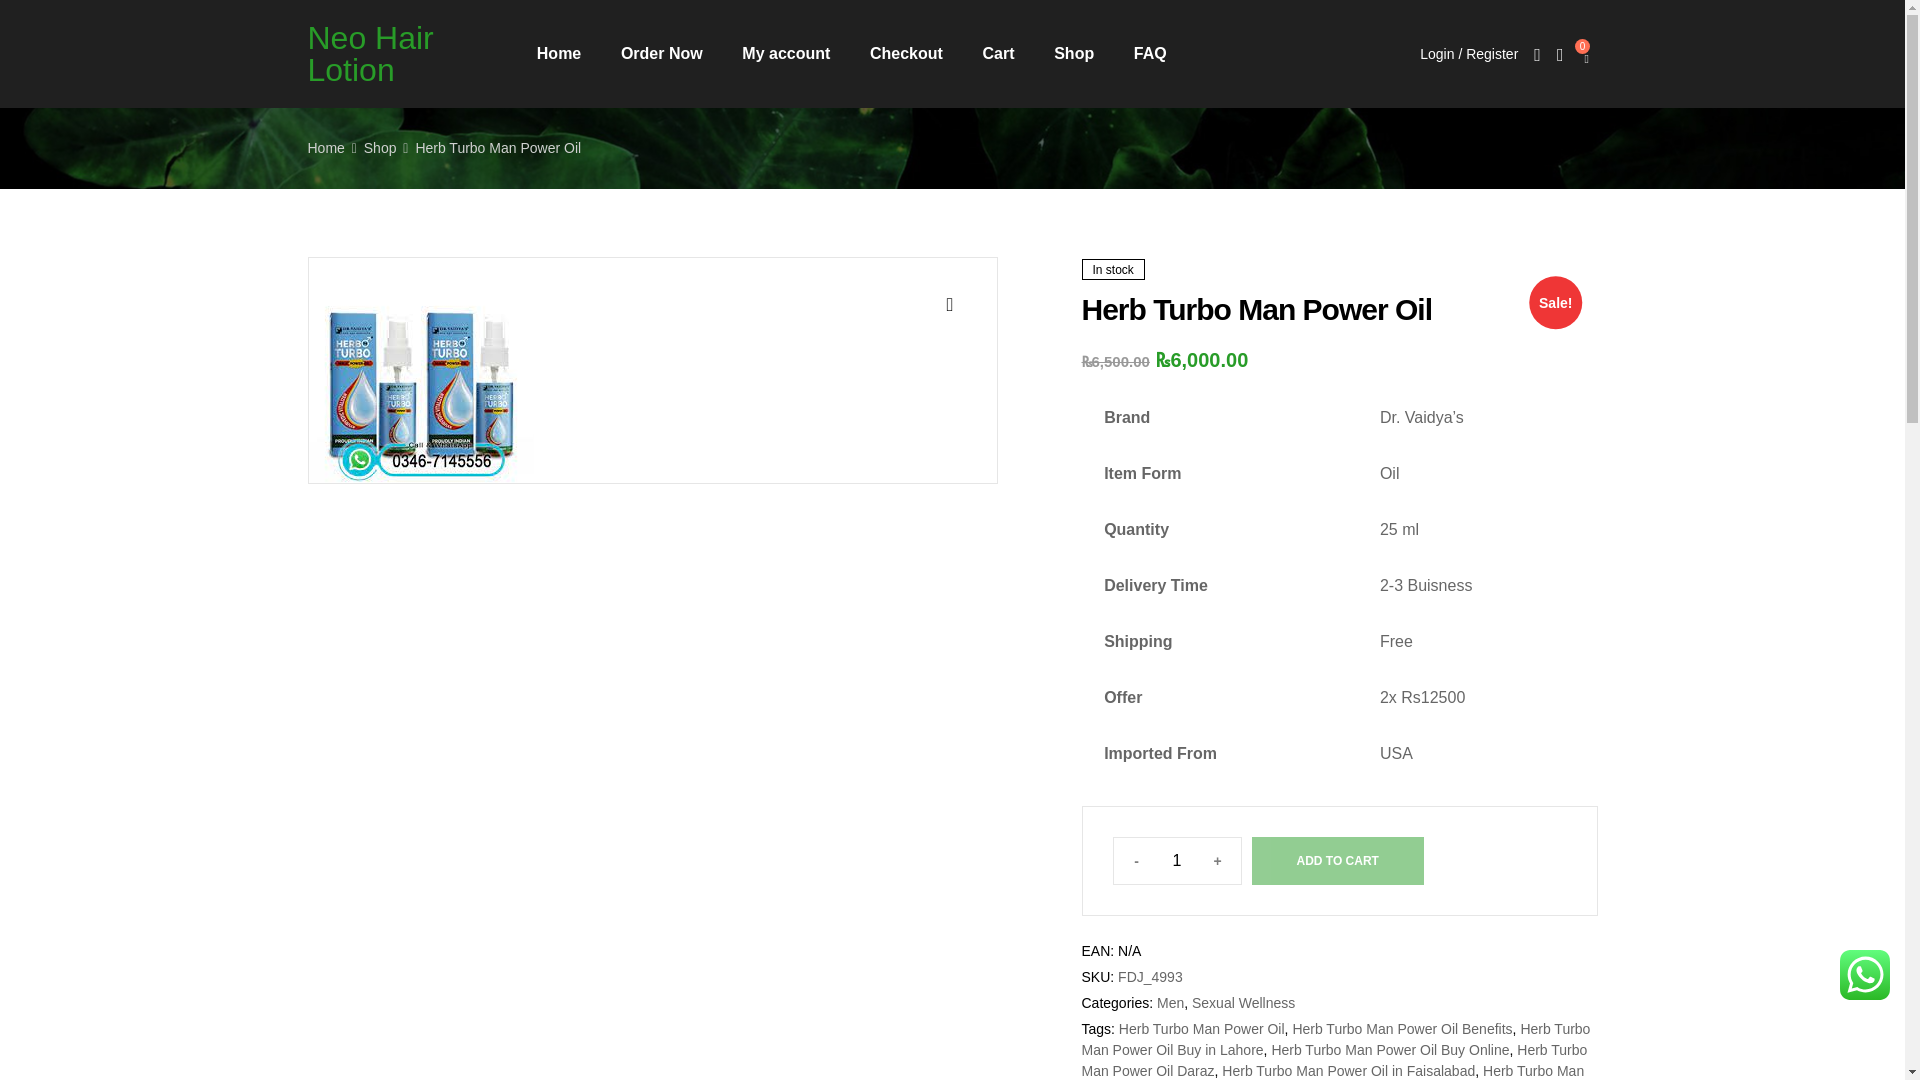 This screenshot has width=1920, height=1080. I want to click on Herb Turbo Man Power Oil in Faisalabad, so click(1348, 1070).